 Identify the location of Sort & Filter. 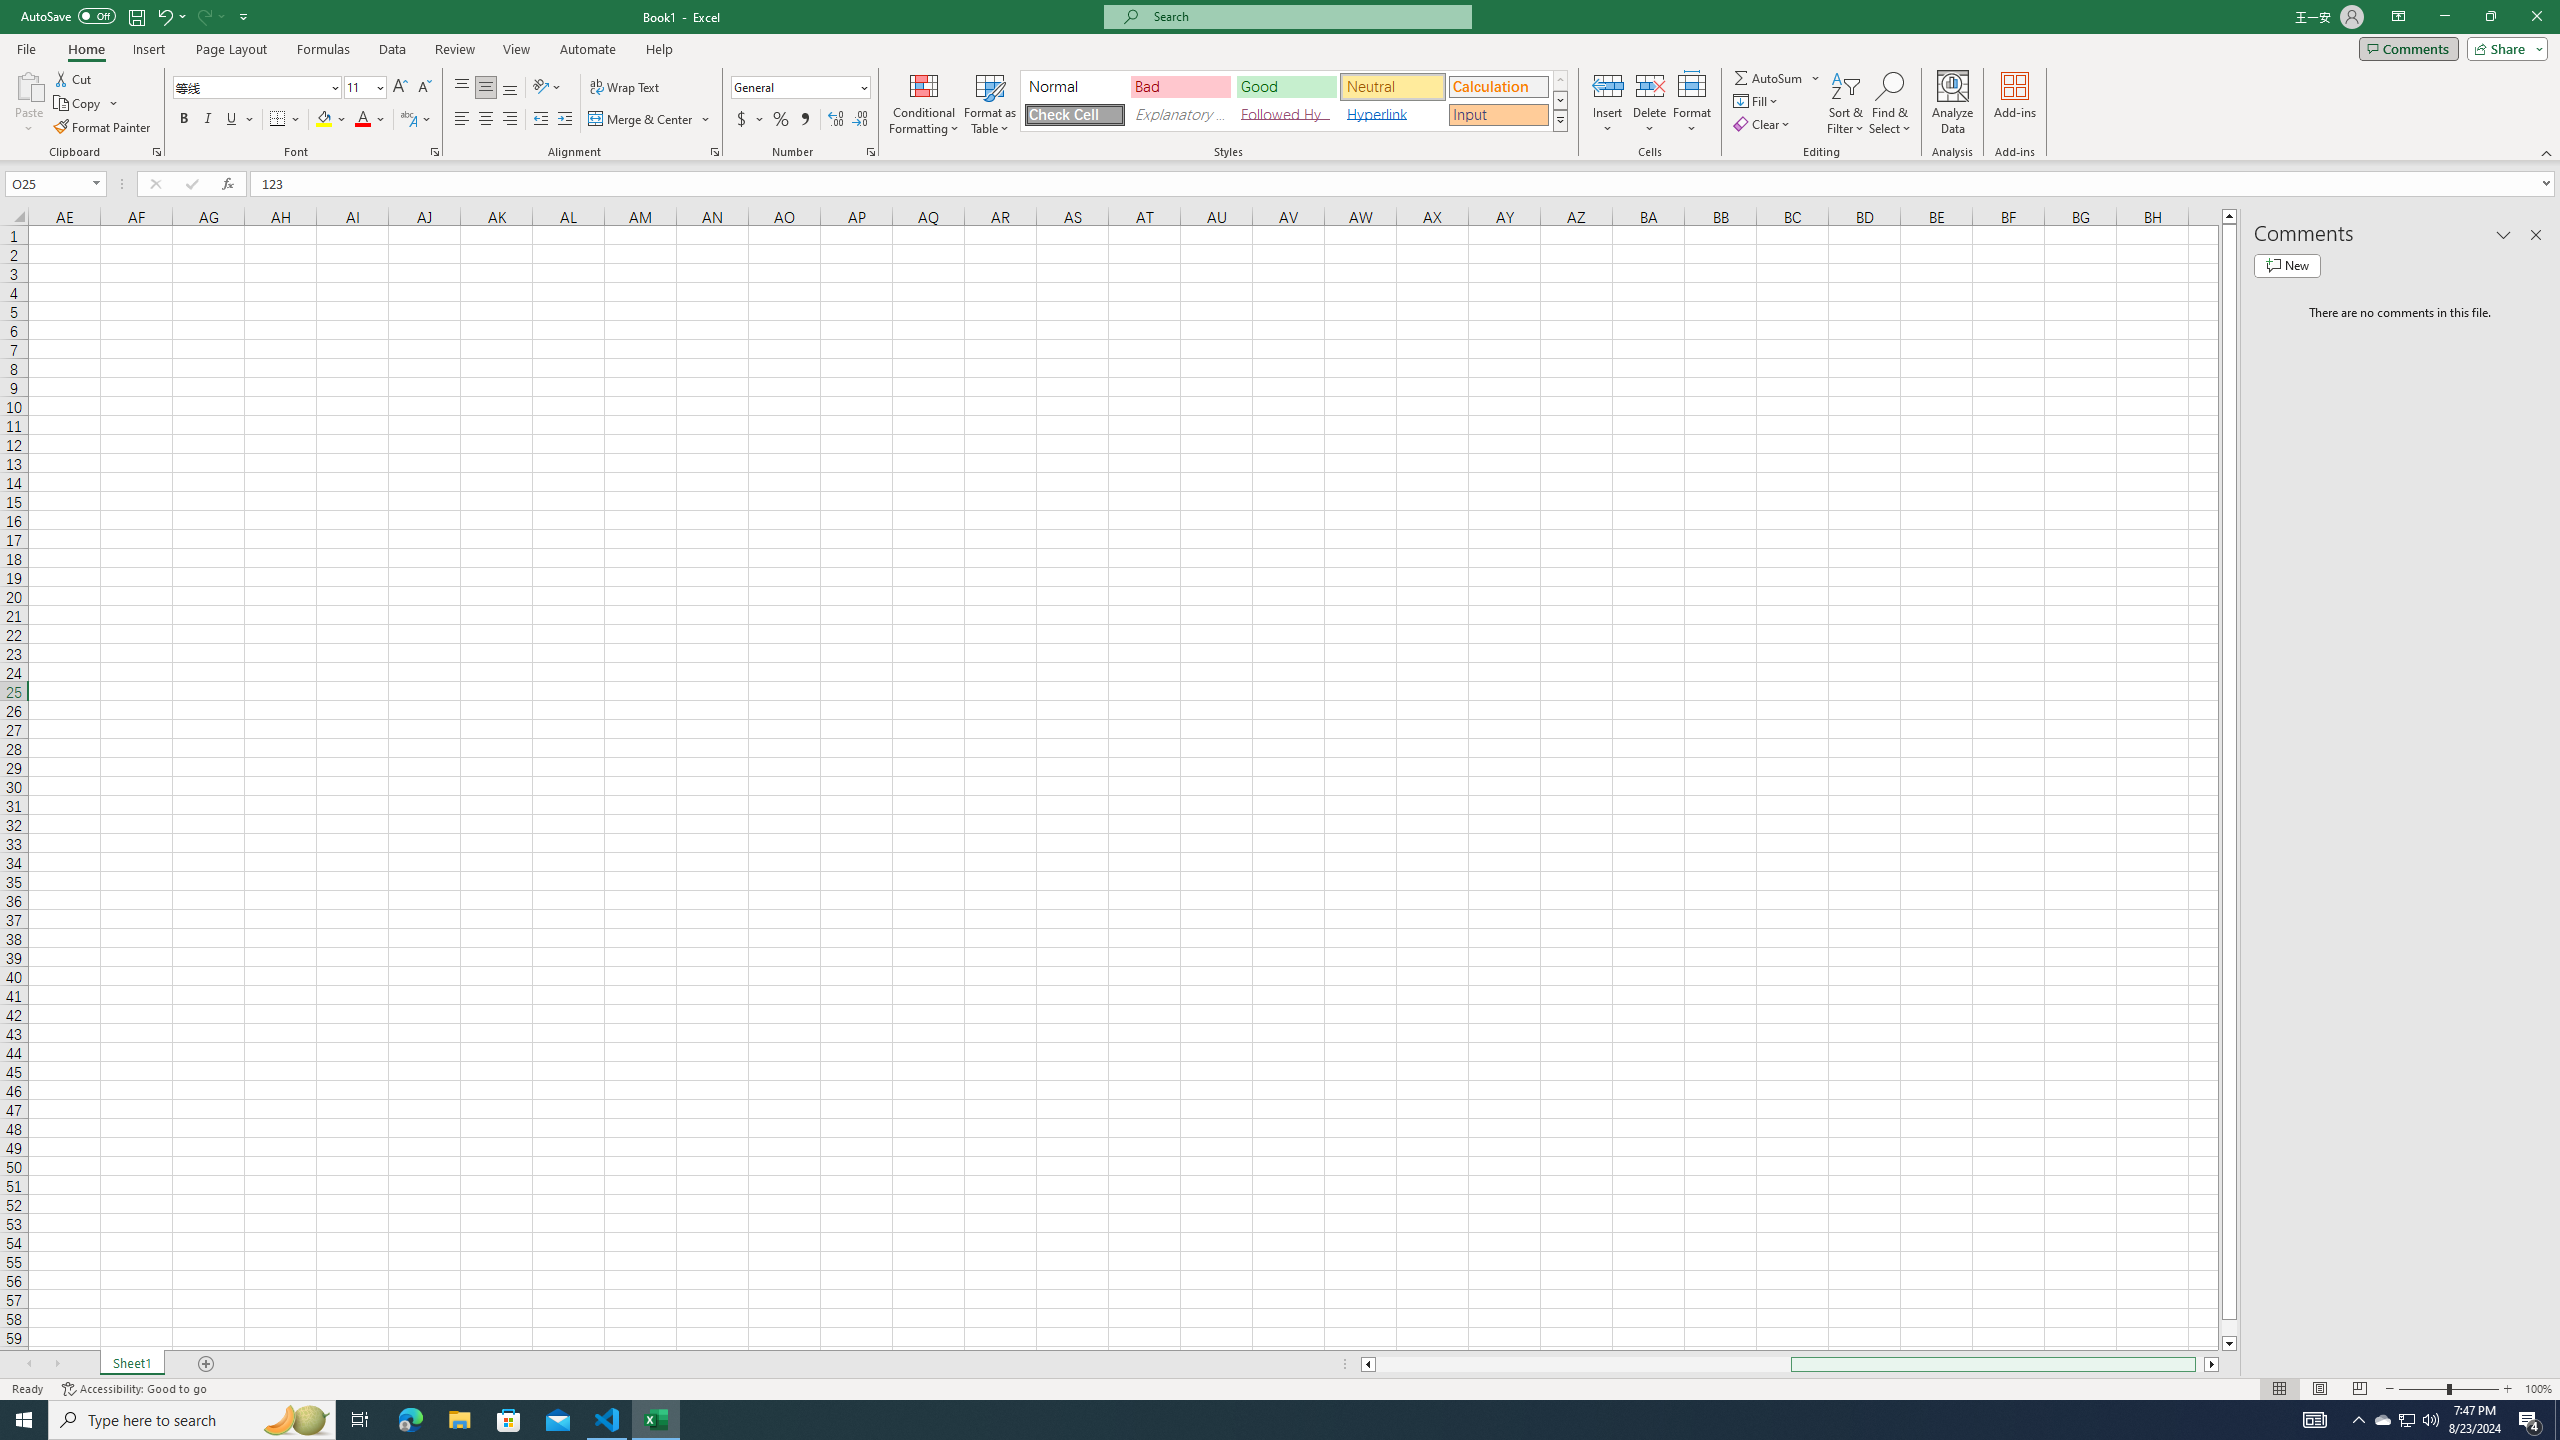
(1846, 103).